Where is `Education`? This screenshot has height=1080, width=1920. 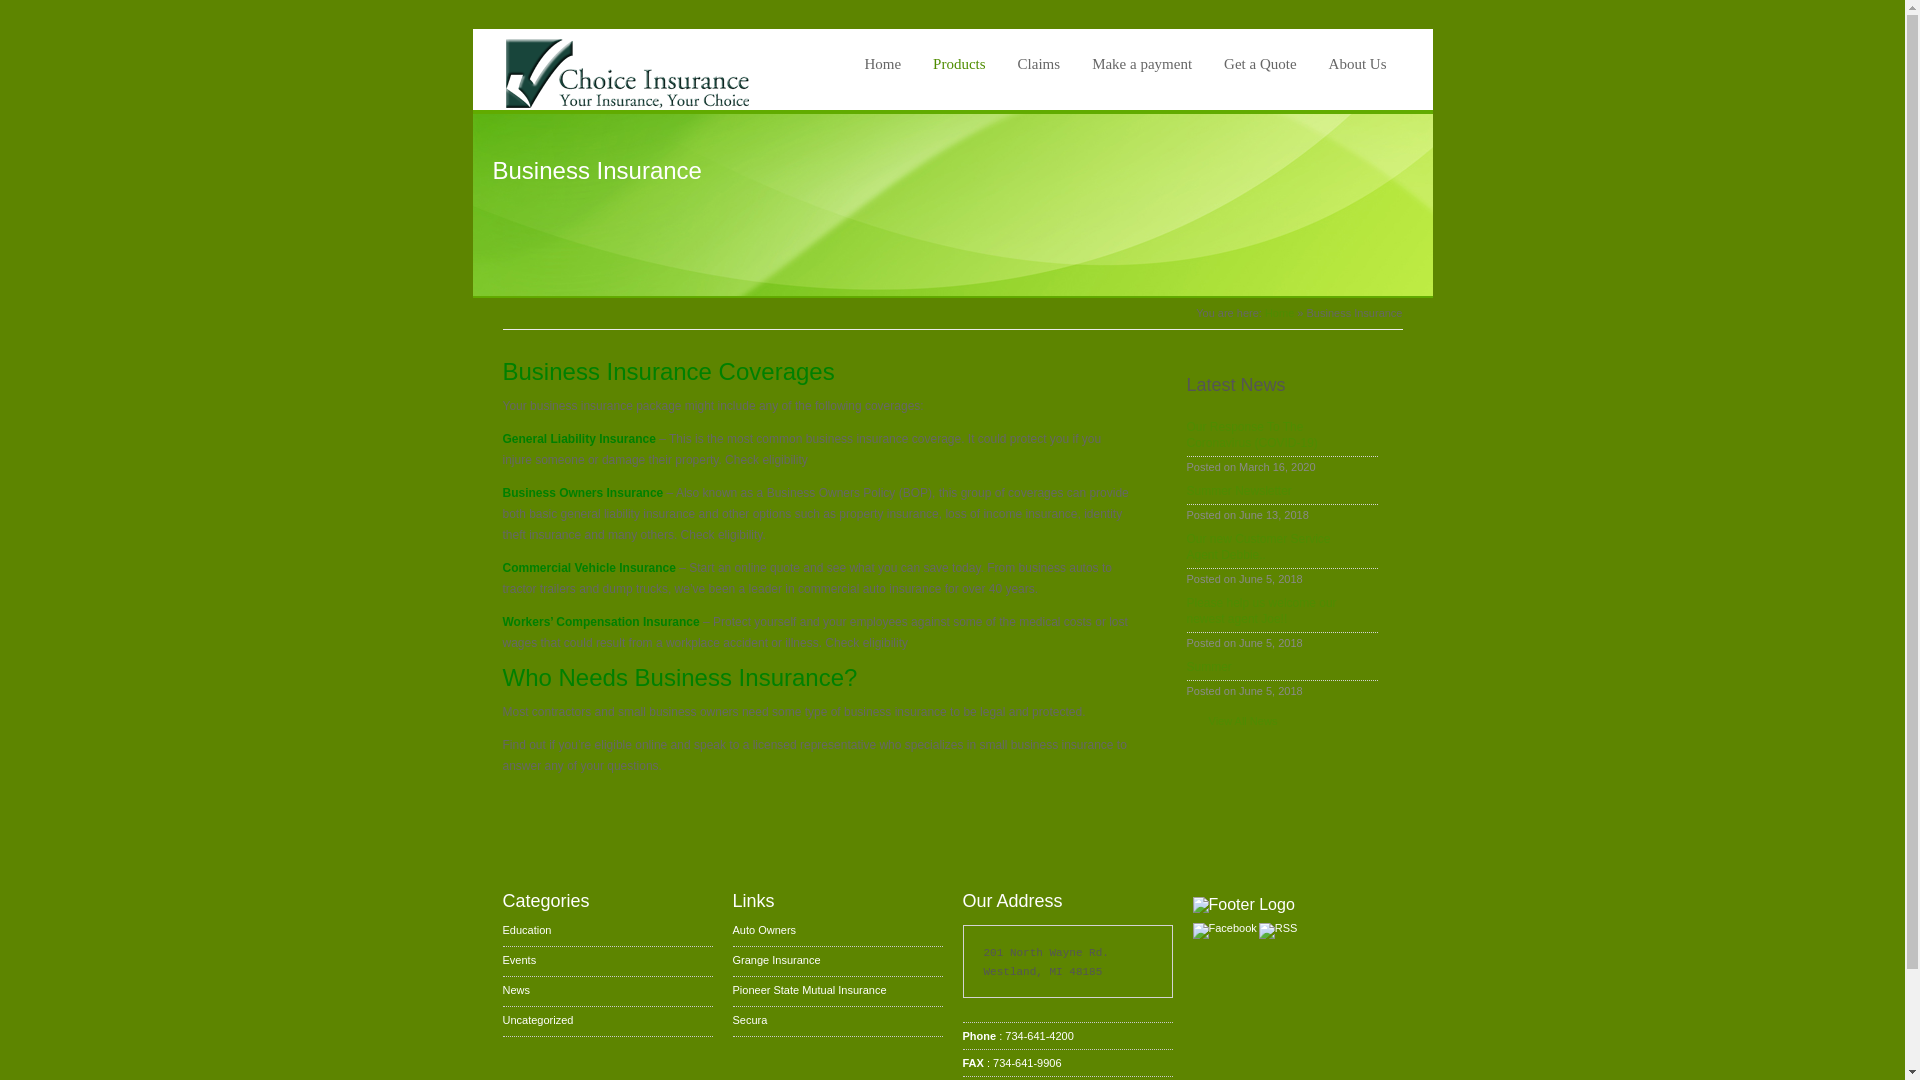
Education is located at coordinates (526, 930).